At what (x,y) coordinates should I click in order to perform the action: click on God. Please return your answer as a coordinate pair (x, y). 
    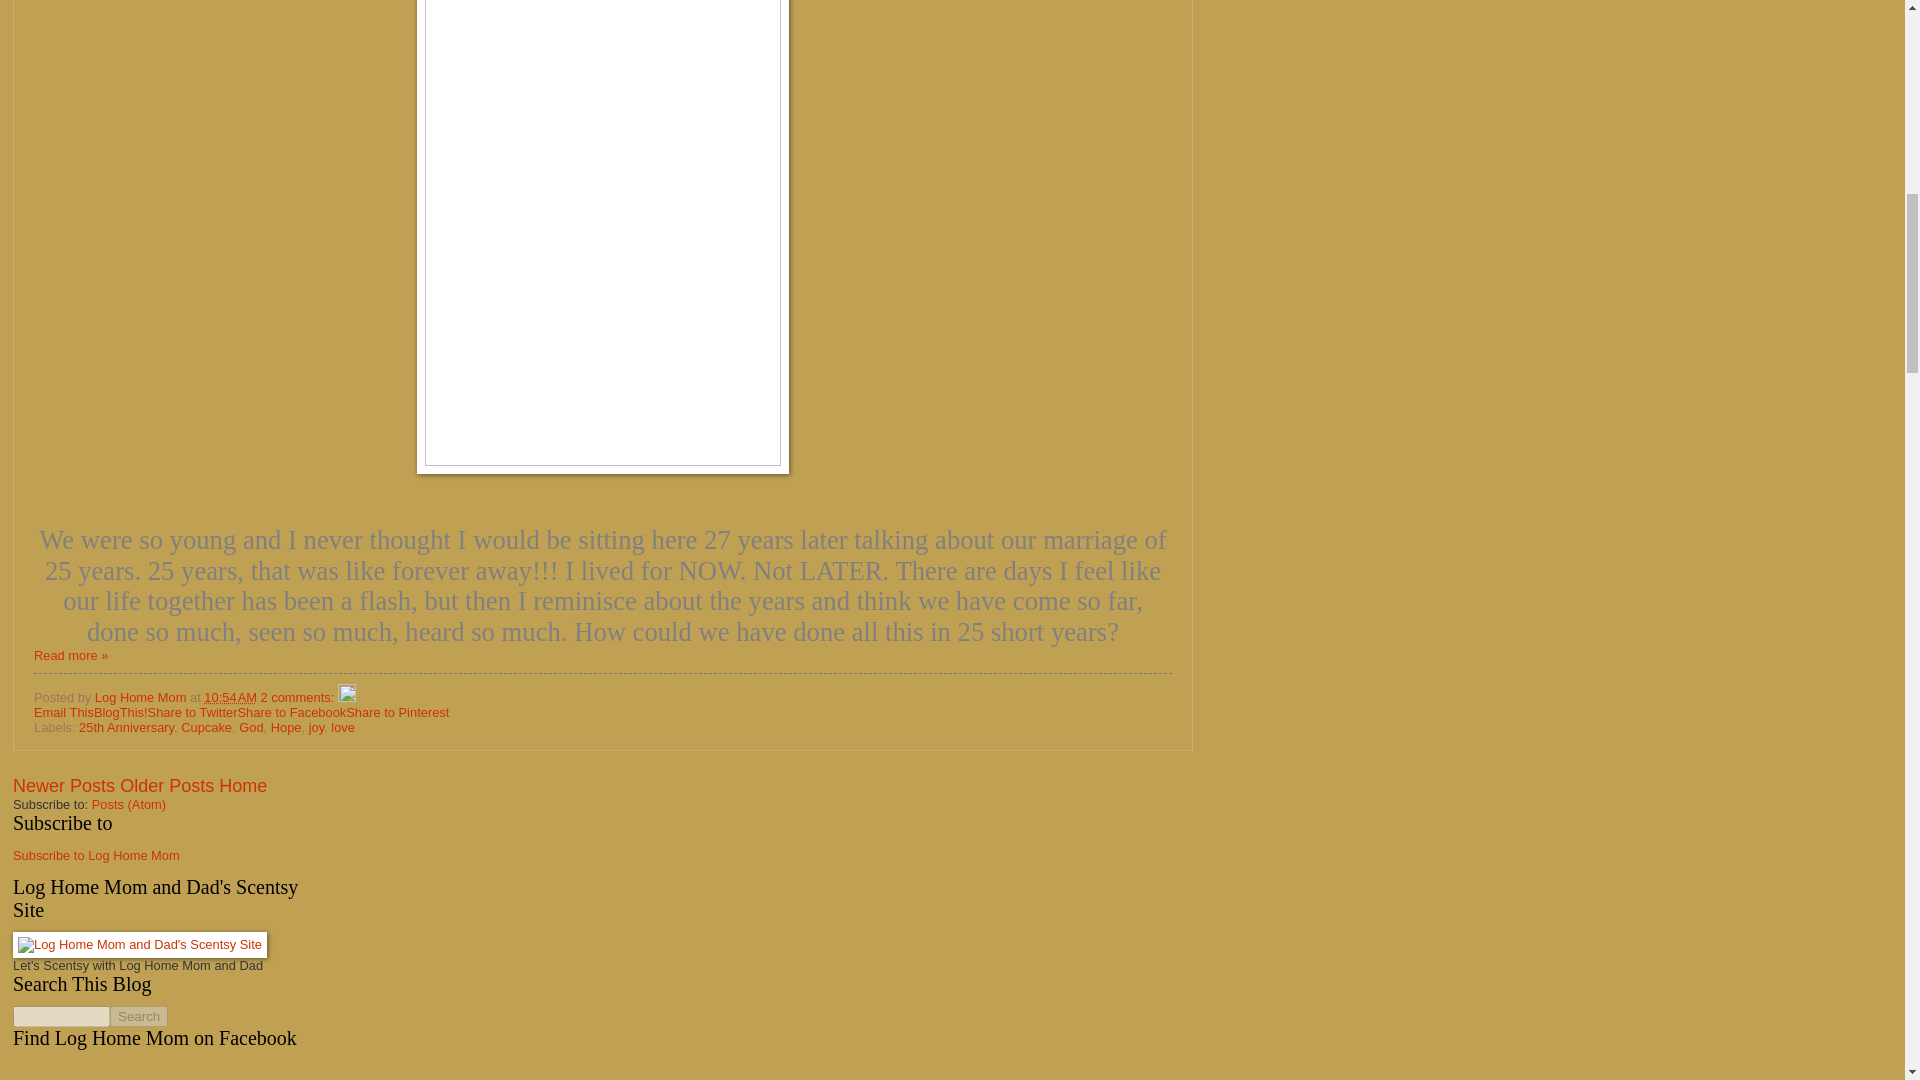
    Looking at the image, I should click on (250, 728).